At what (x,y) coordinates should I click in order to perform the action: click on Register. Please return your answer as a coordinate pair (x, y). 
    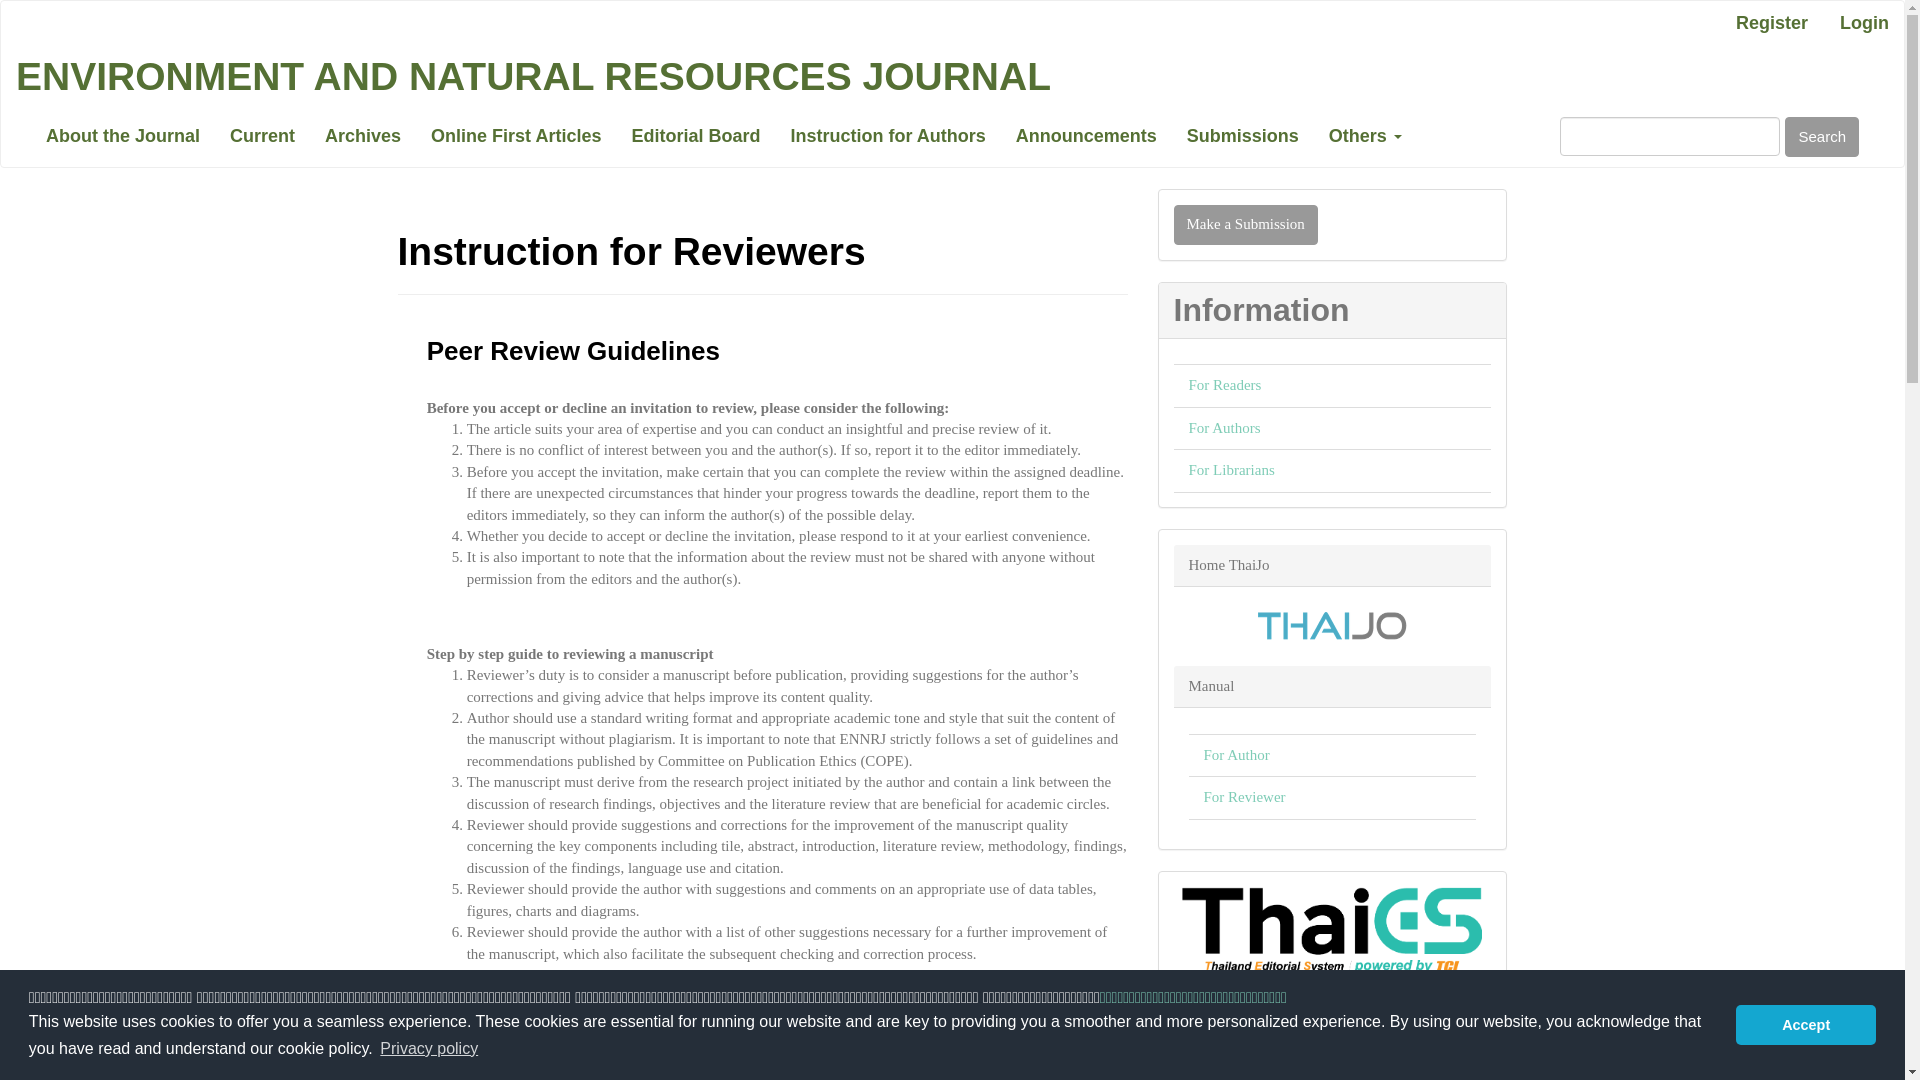
    Looking at the image, I should click on (1771, 24).